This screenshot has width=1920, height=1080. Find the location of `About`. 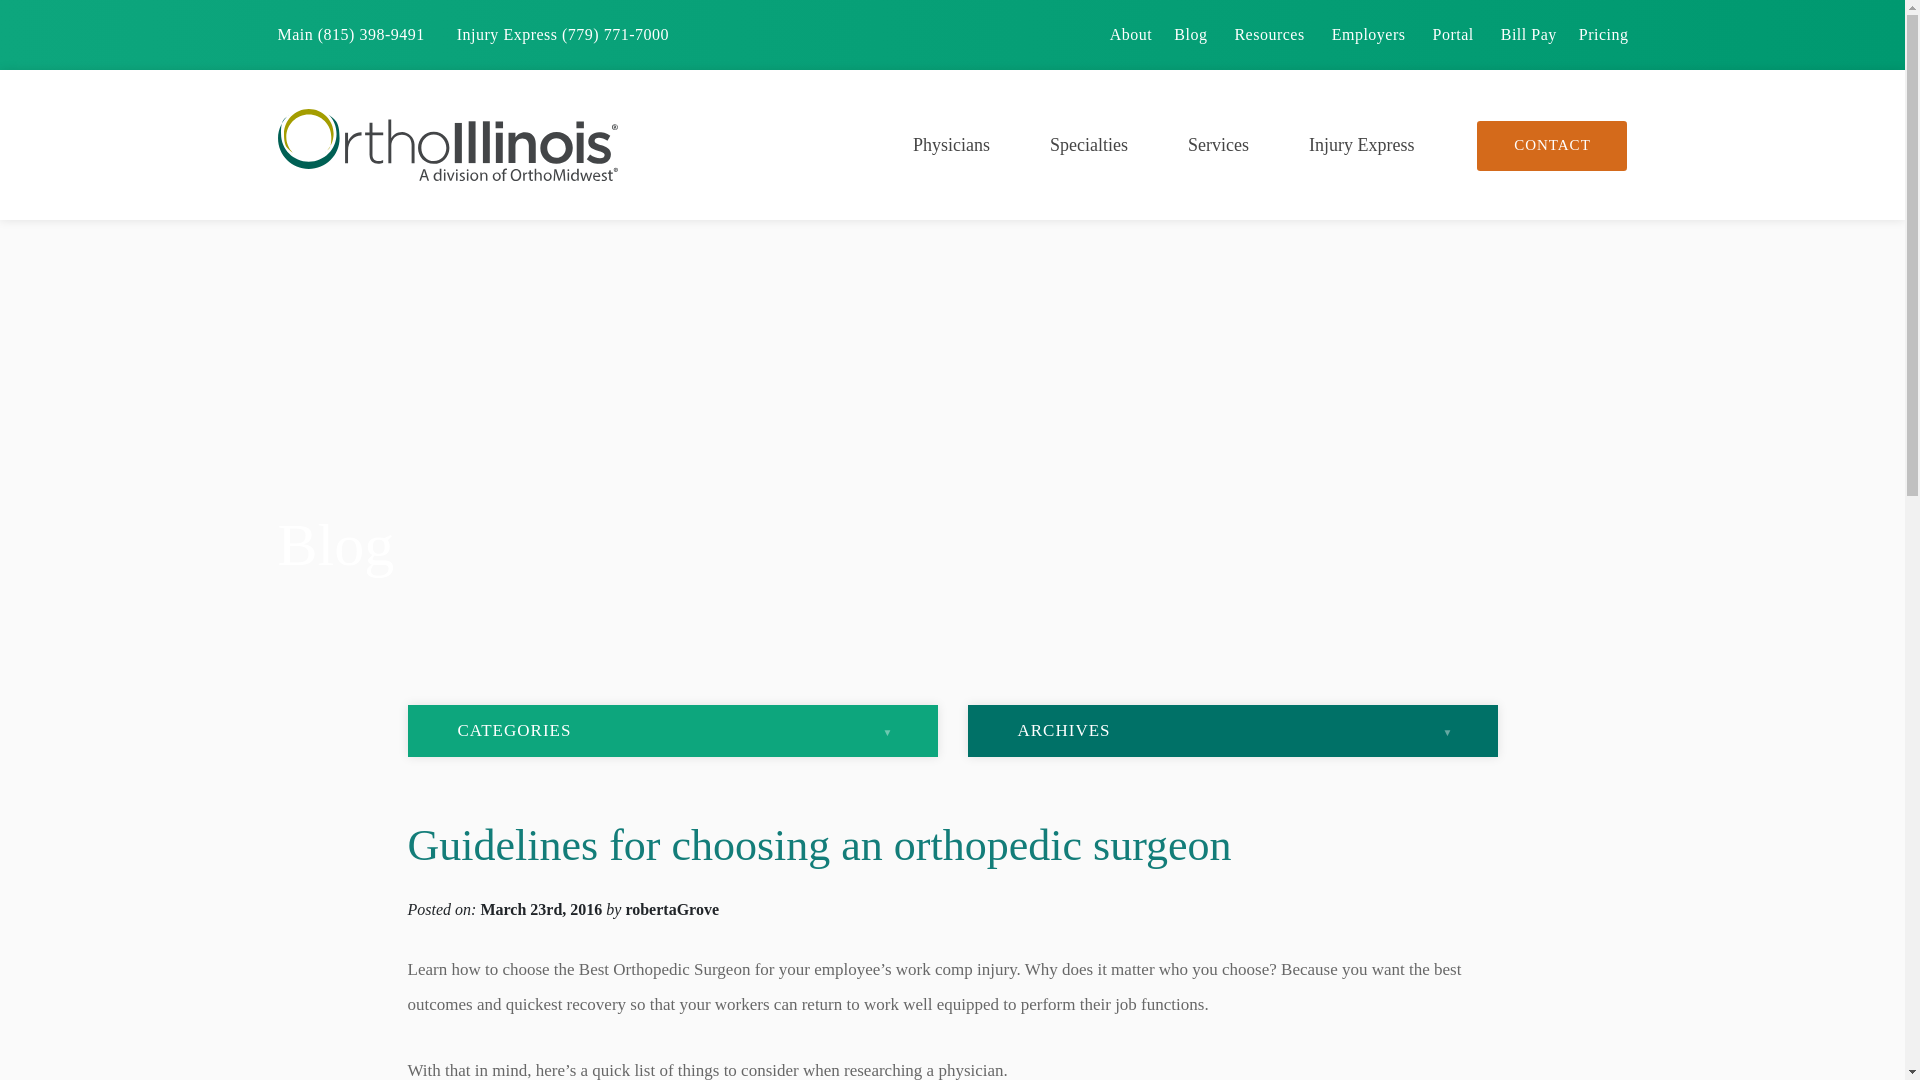

About is located at coordinates (1130, 34).